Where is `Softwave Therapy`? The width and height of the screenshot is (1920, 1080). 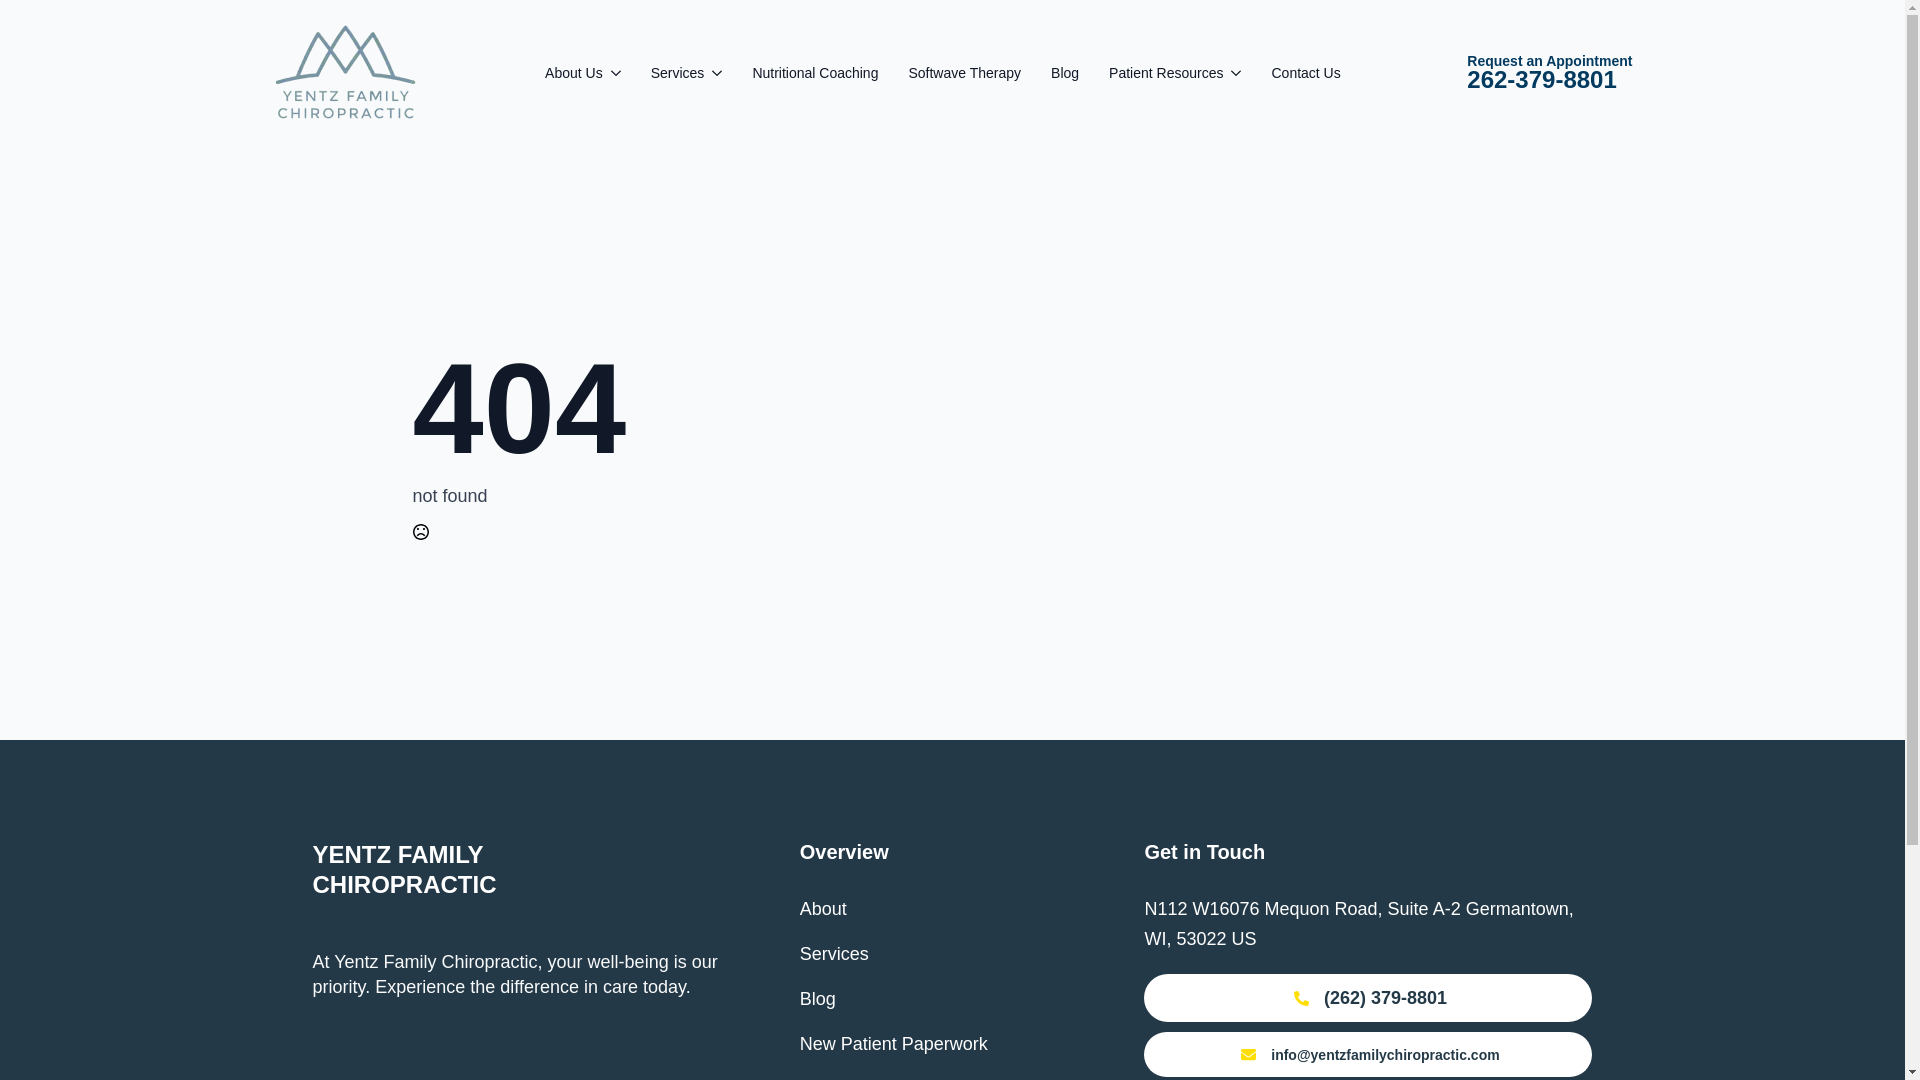
Softwave Therapy is located at coordinates (964, 73).